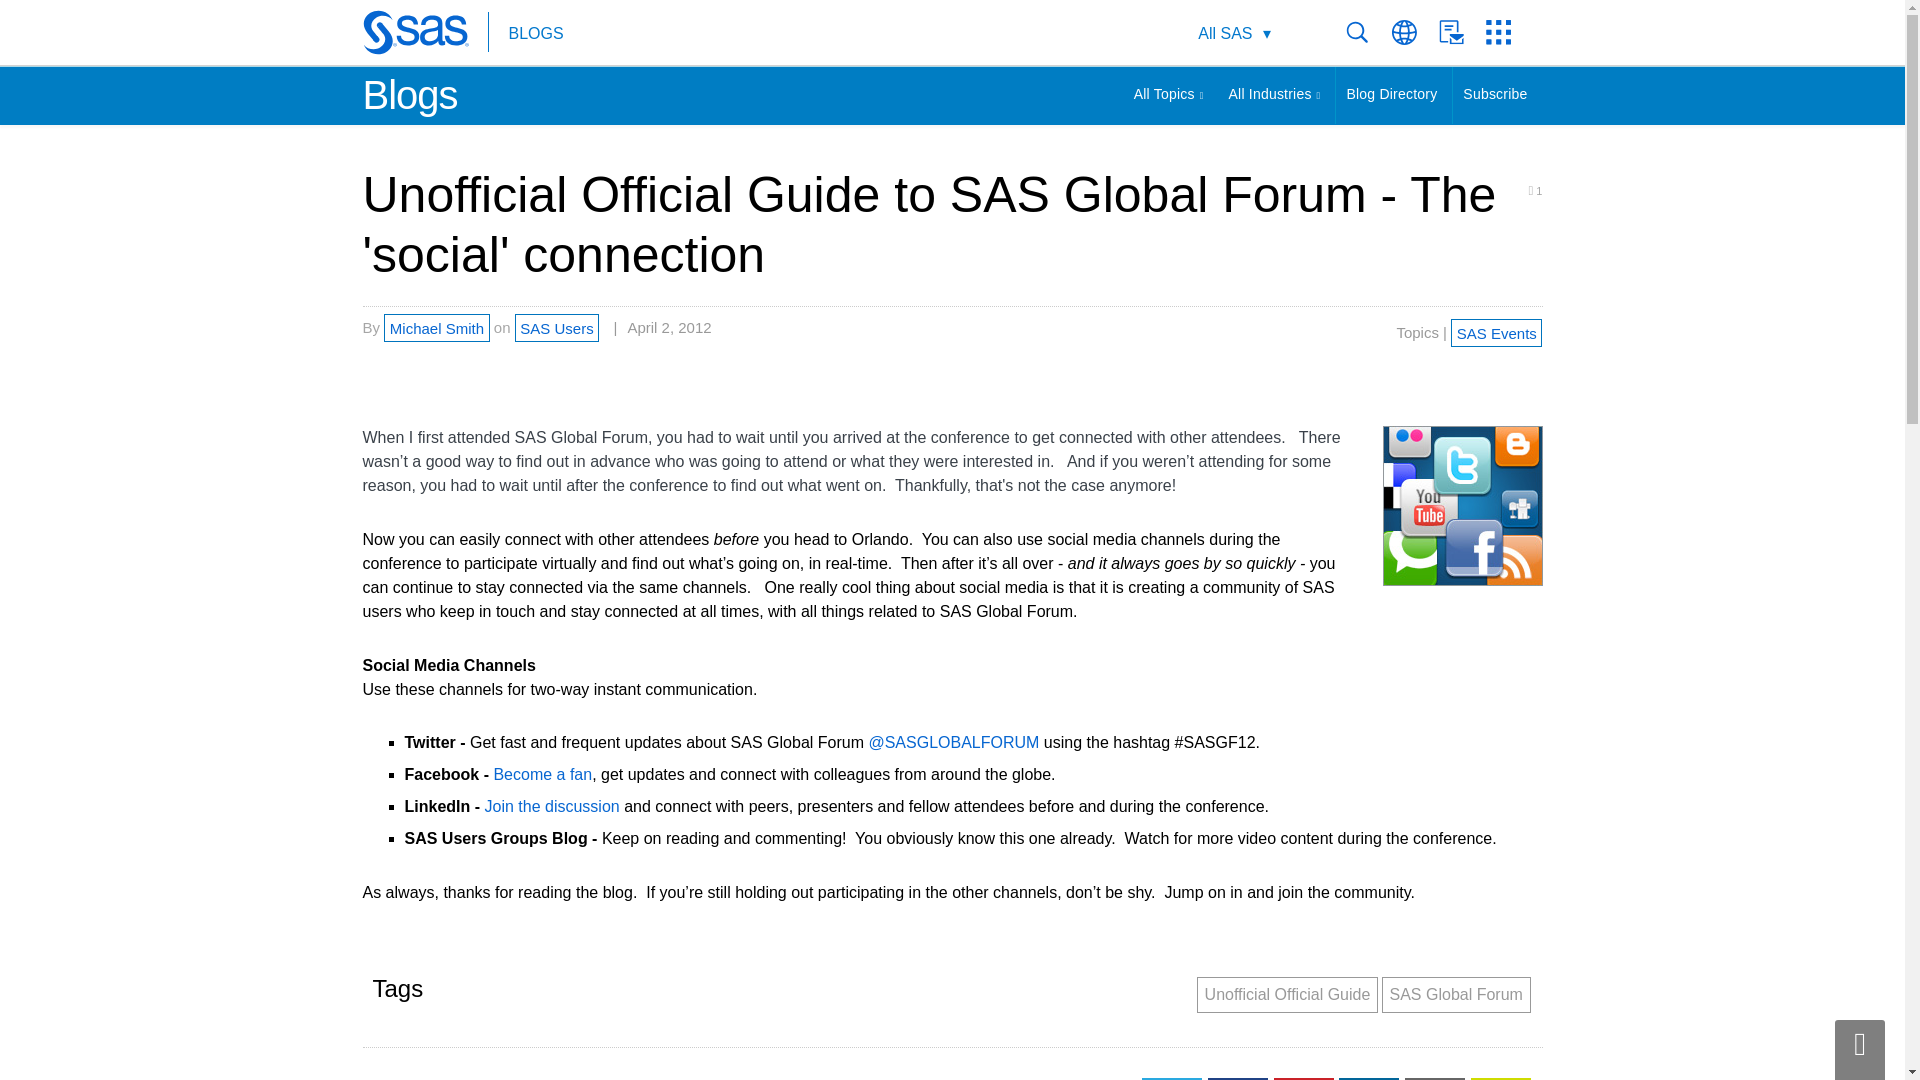 The image size is (1920, 1080). Describe the element at coordinates (1223, 34) in the screenshot. I see `Software` at that location.